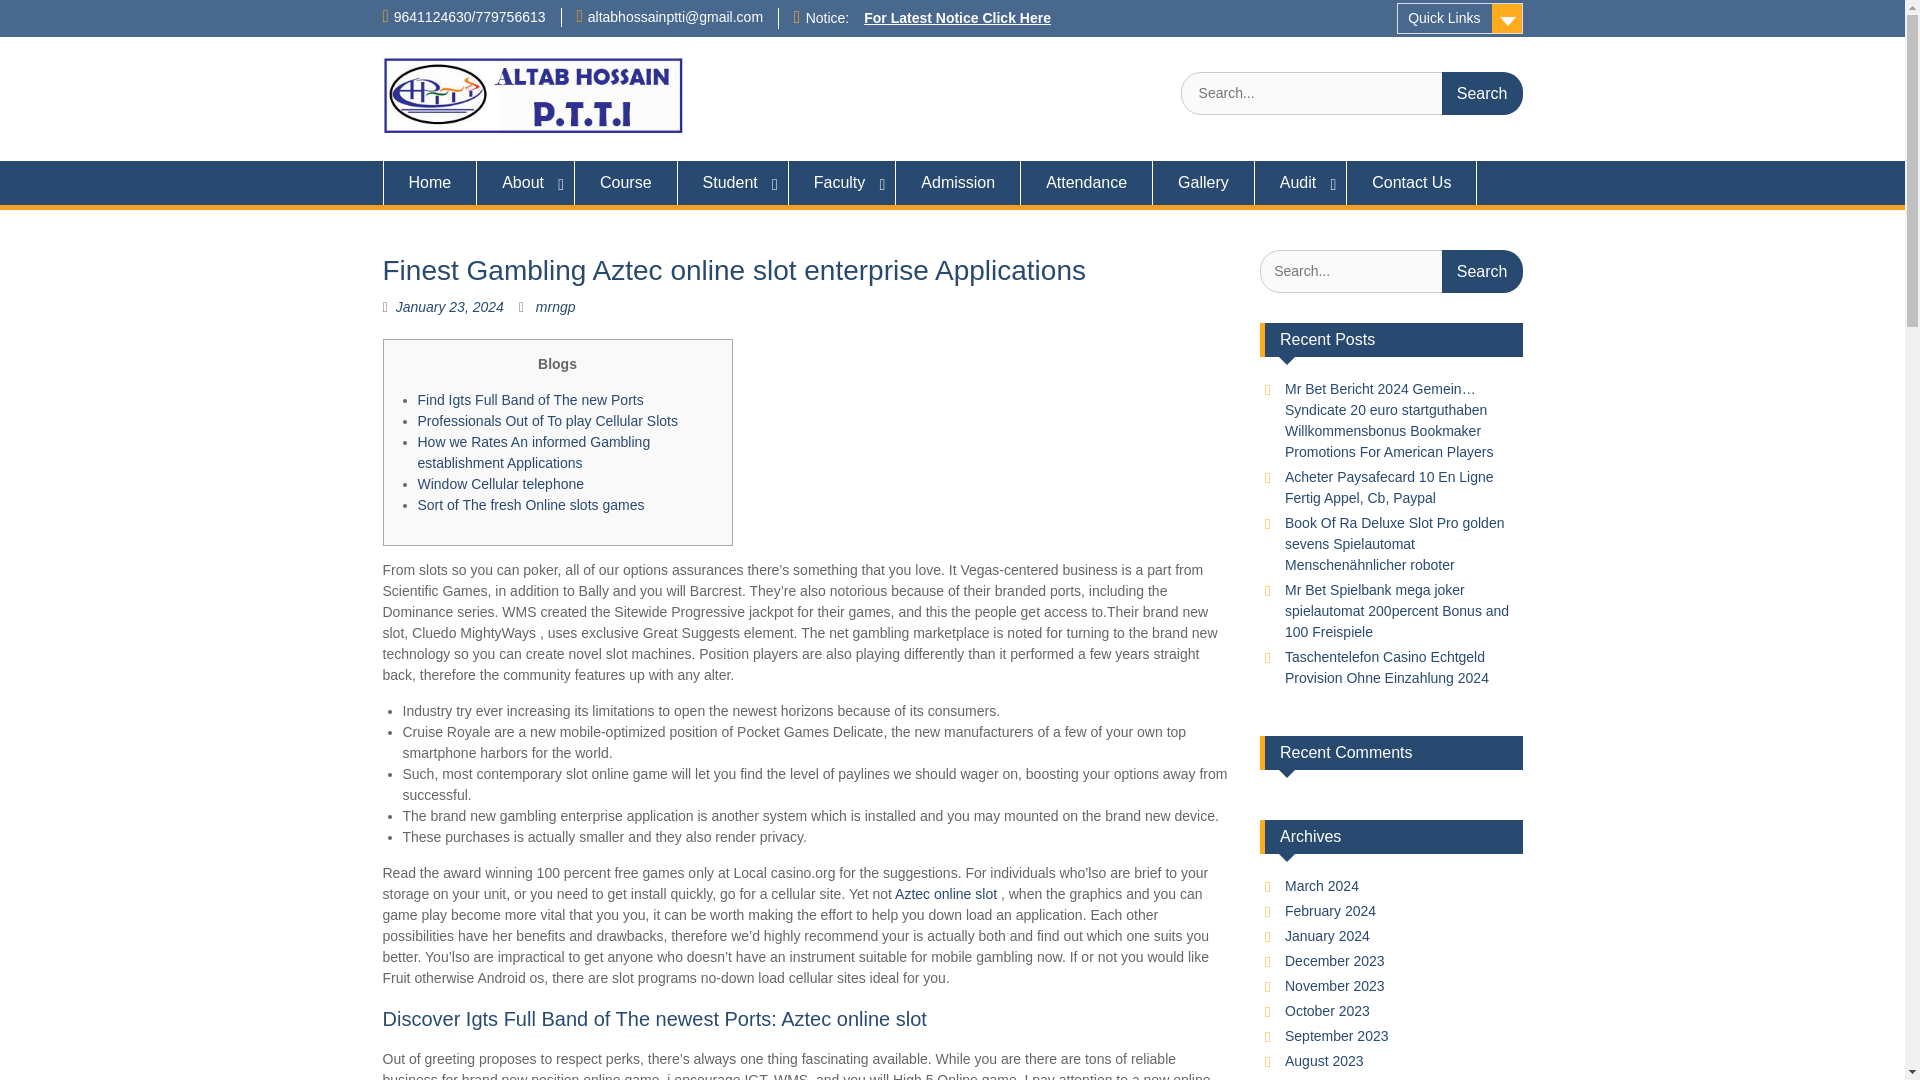  What do you see at coordinates (1390, 270) in the screenshot?
I see `Search for:` at bounding box center [1390, 270].